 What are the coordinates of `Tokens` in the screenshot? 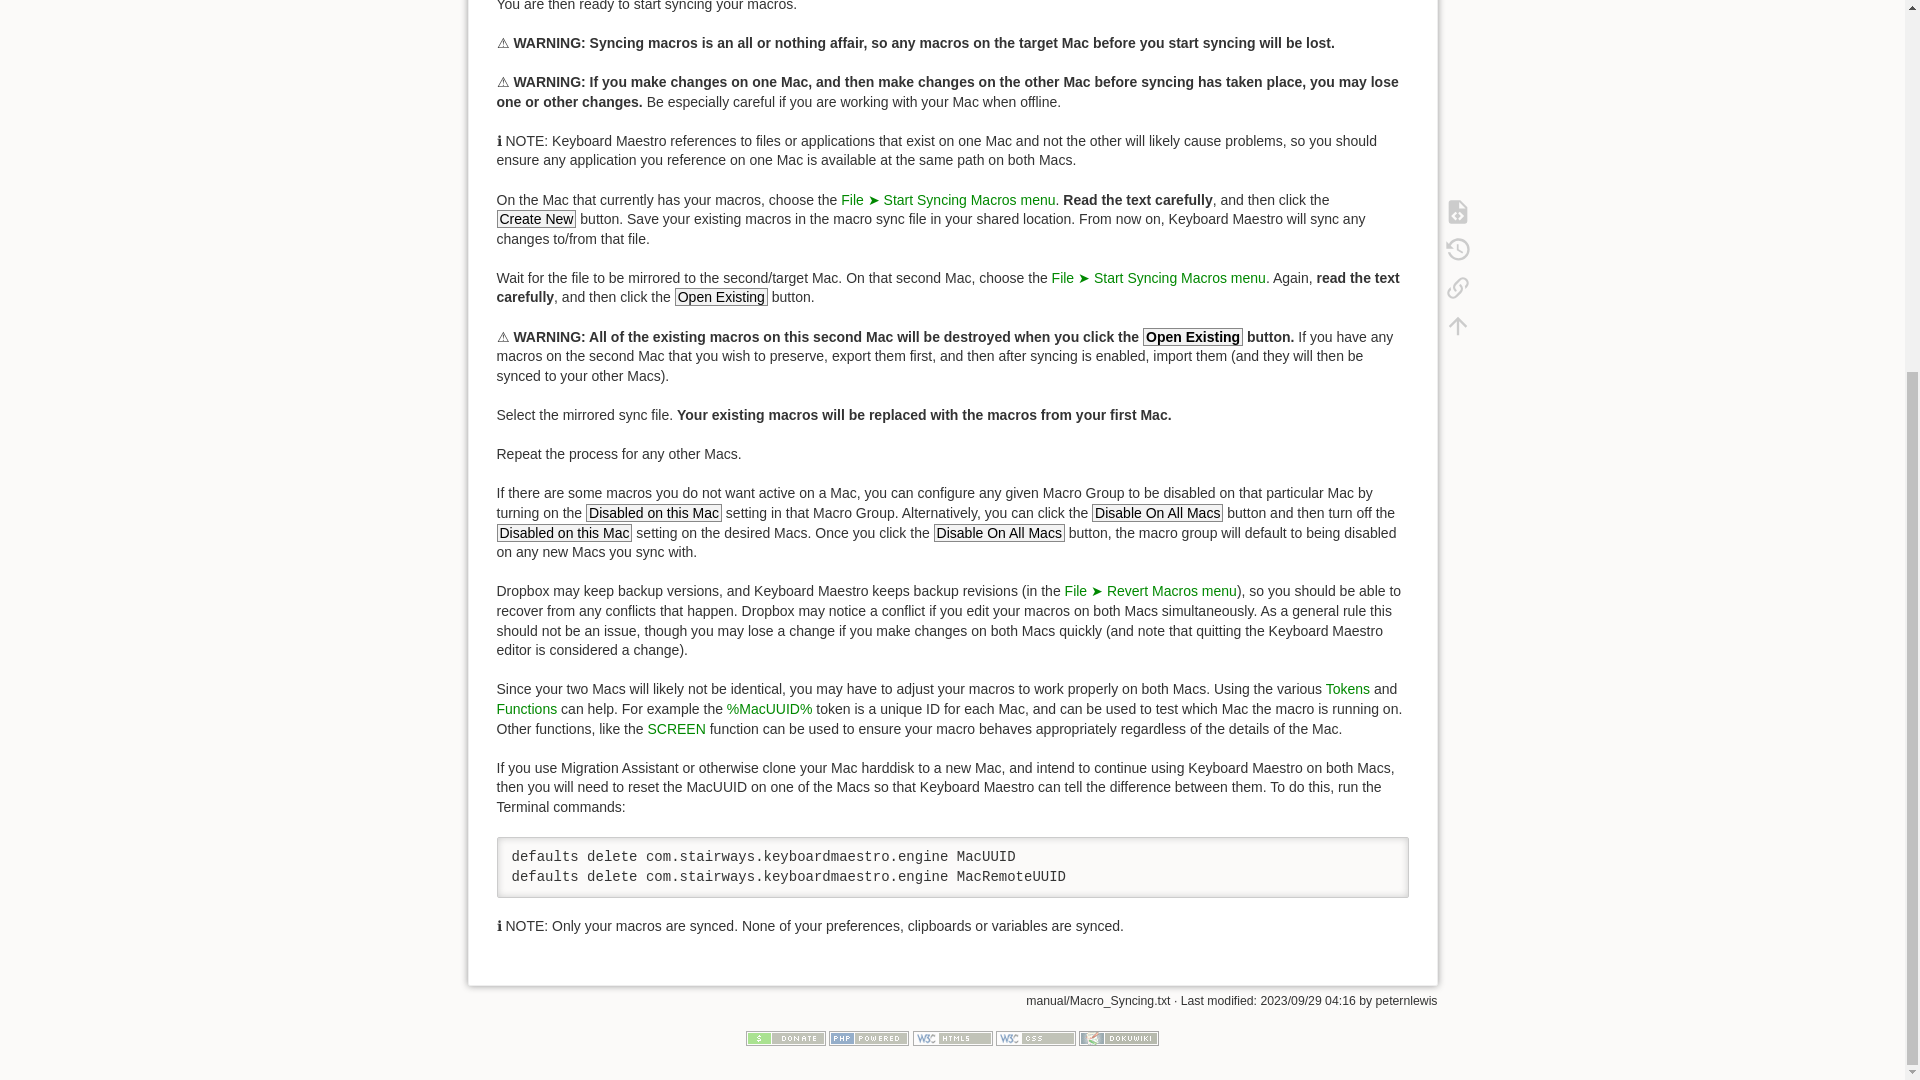 It's located at (1348, 688).